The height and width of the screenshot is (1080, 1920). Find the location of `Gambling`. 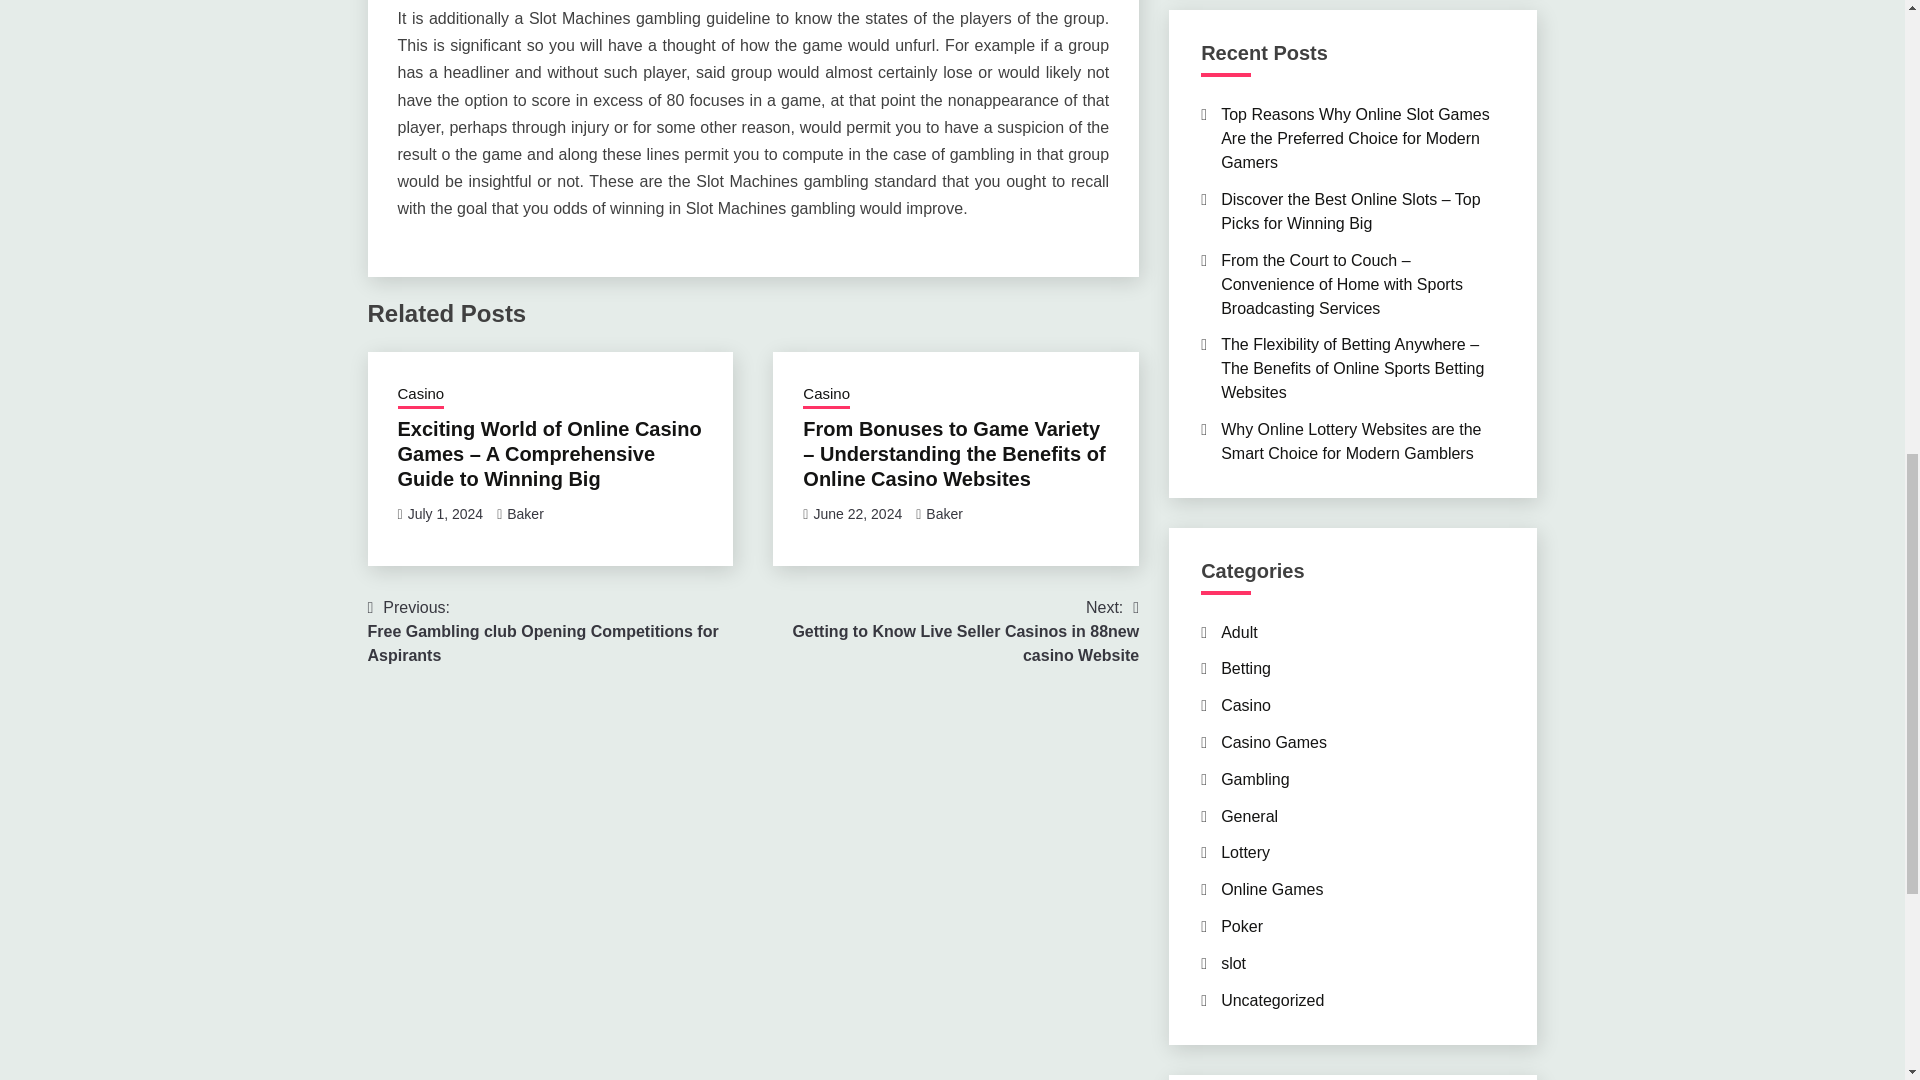

Gambling is located at coordinates (1254, 780).